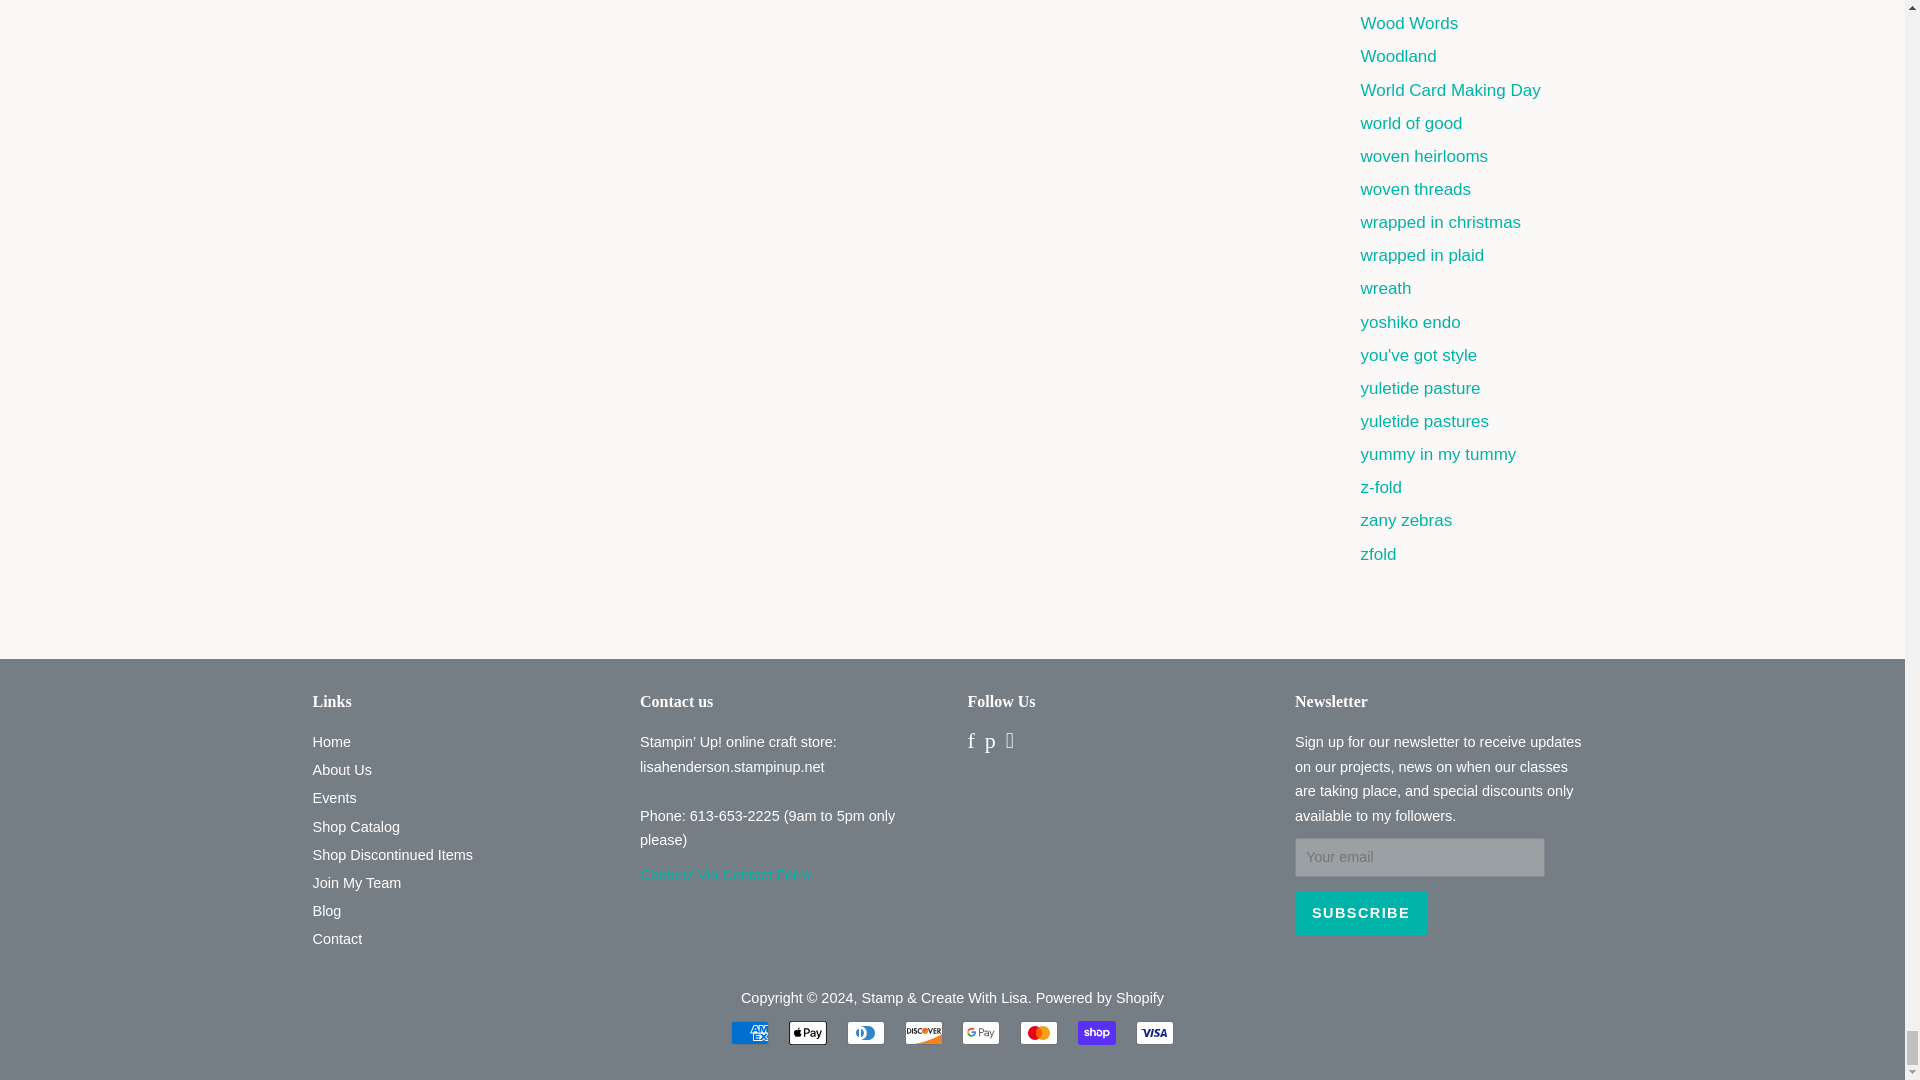  Describe the element at coordinates (808, 1032) in the screenshot. I see `Apple Pay` at that location.